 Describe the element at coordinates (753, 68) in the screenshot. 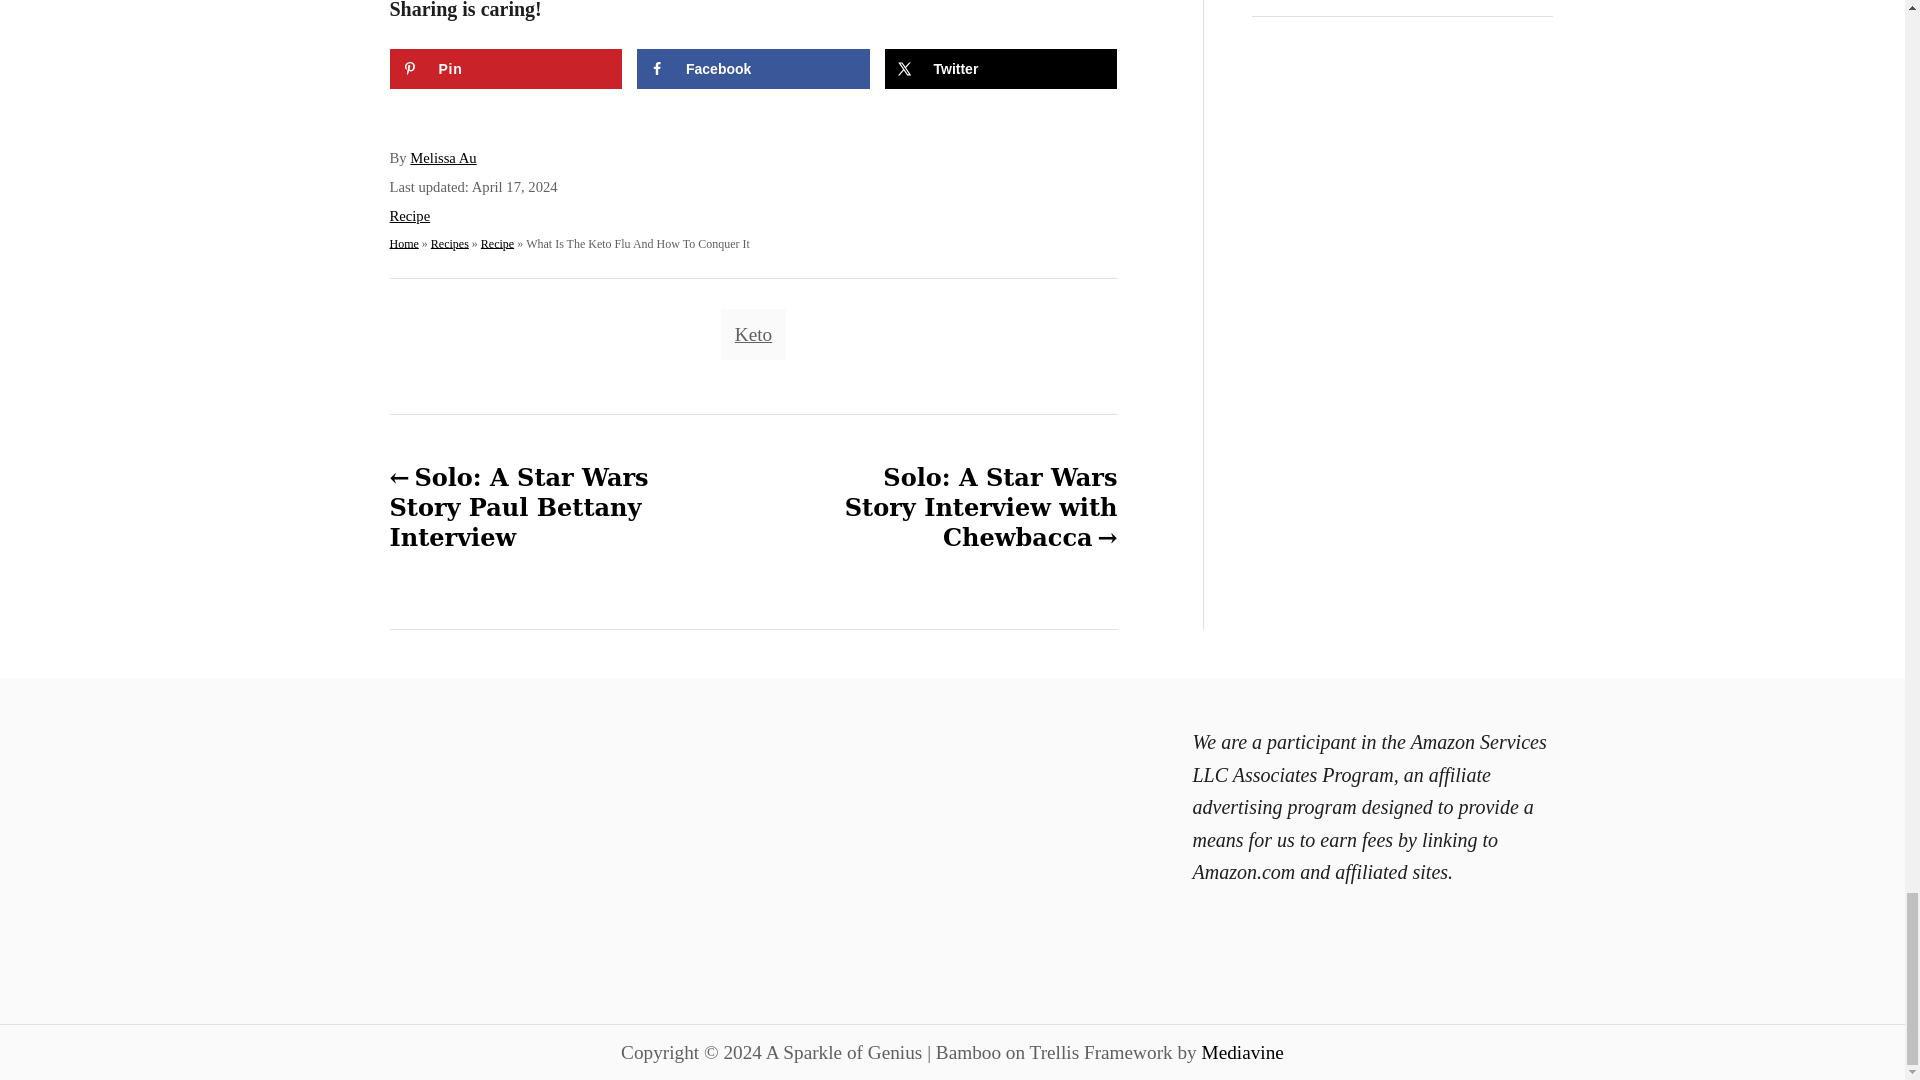

I see `Share on Facebook` at that location.